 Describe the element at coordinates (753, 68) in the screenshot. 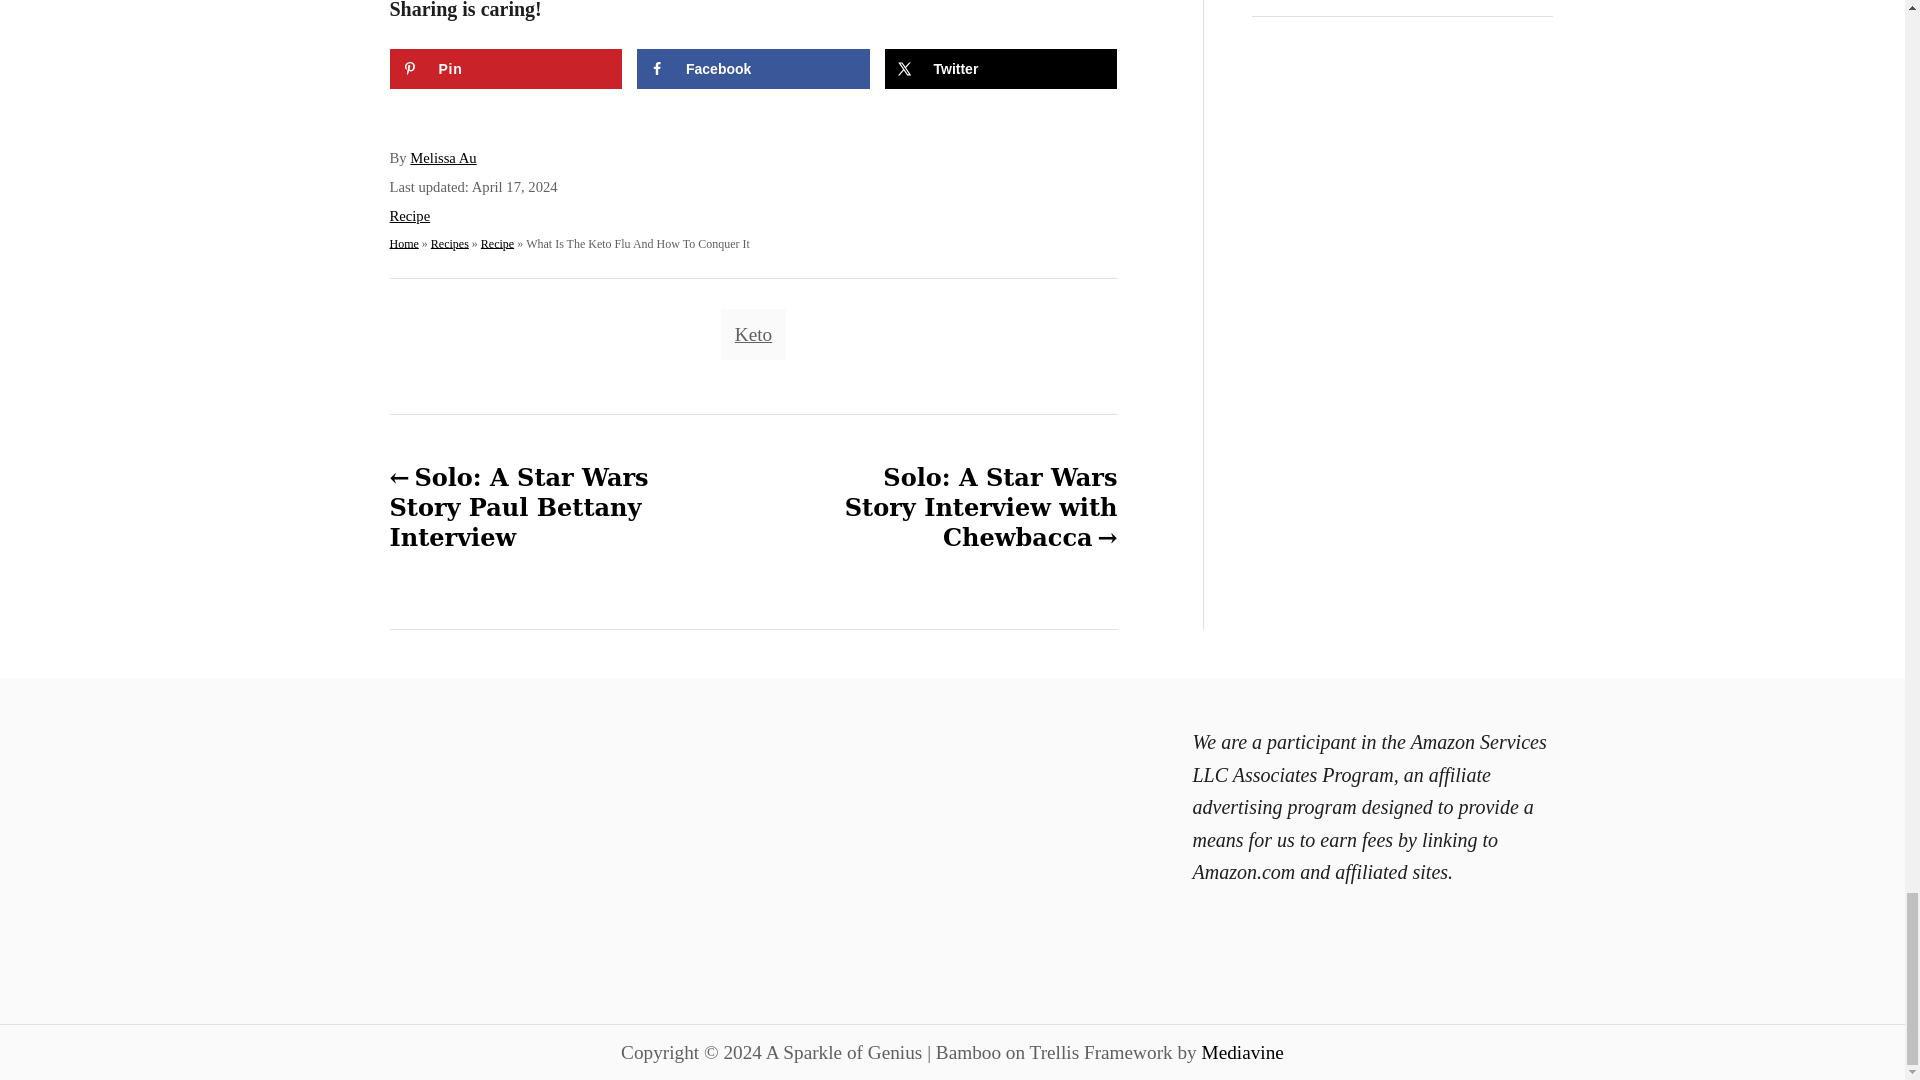

I see `Share on Facebook` at that location.